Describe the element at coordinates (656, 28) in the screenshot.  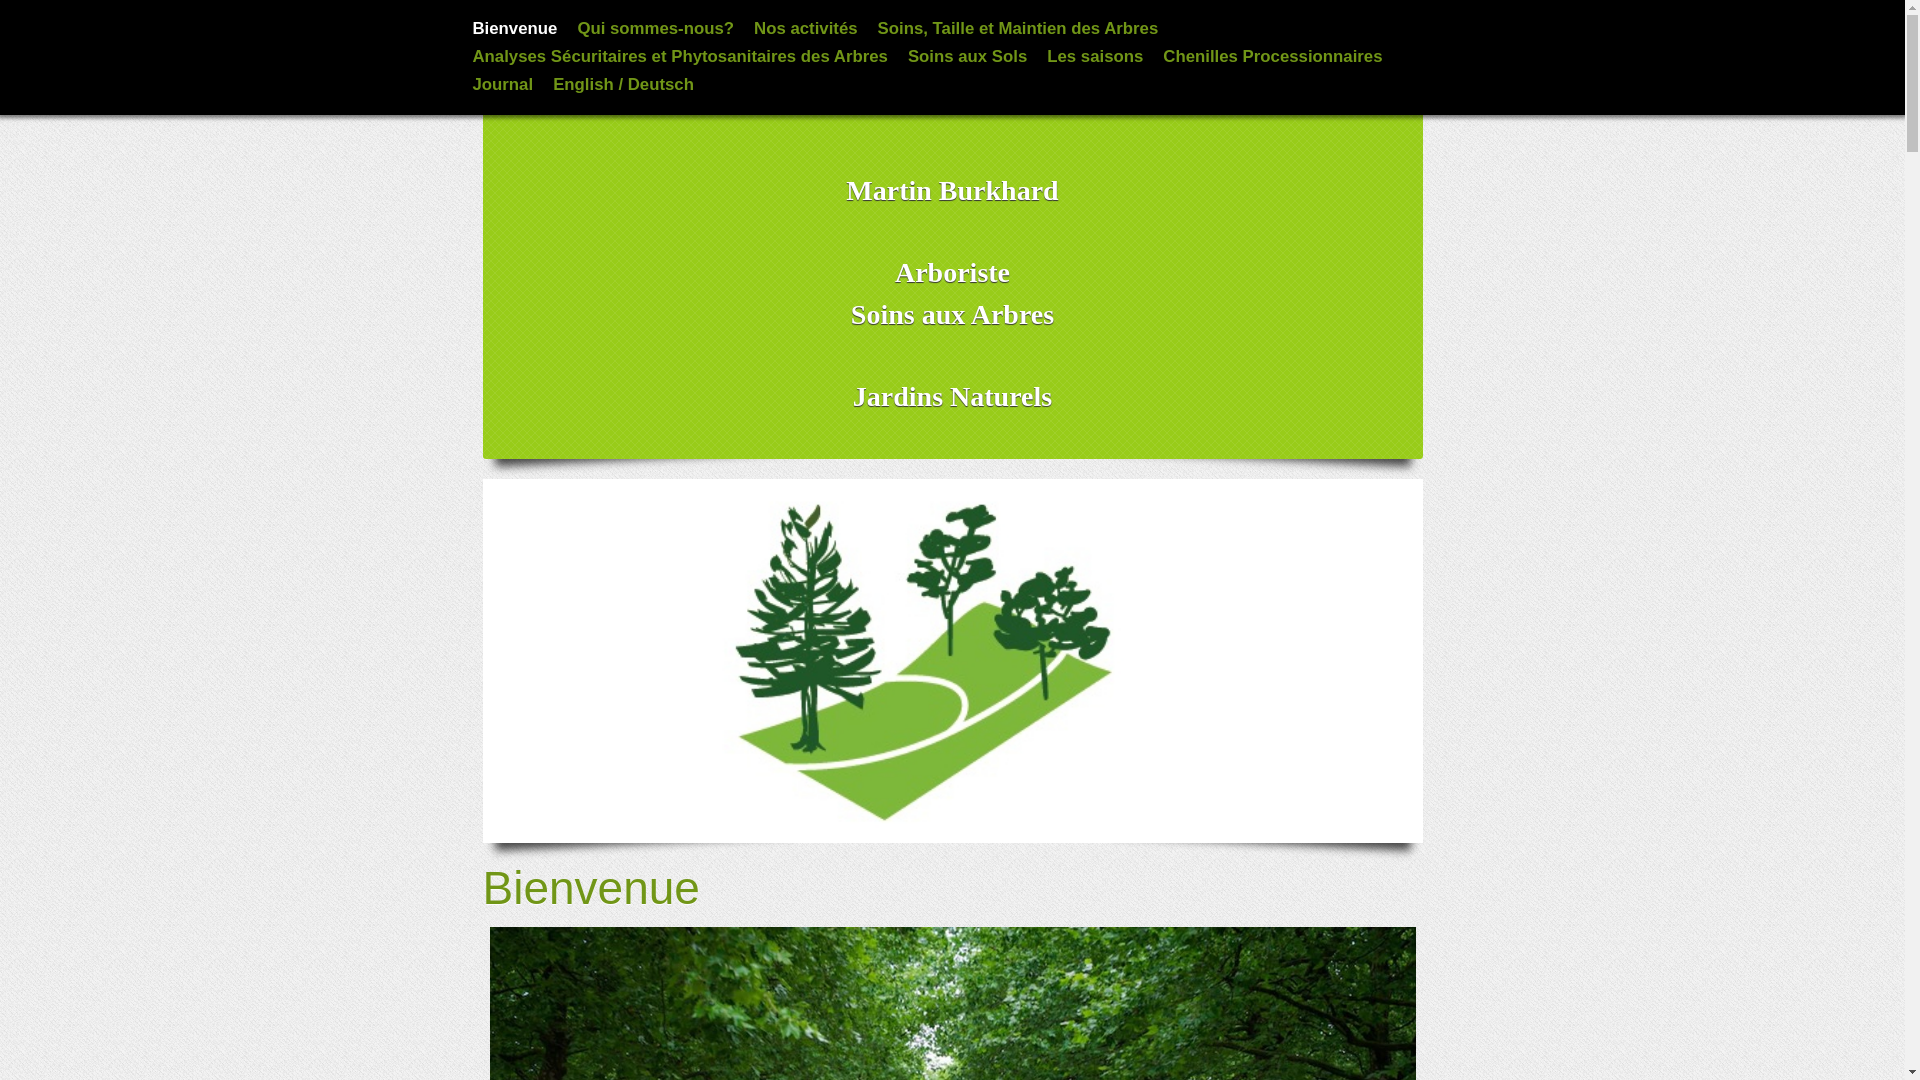
I see `Qui sommes-nous?` at that location.